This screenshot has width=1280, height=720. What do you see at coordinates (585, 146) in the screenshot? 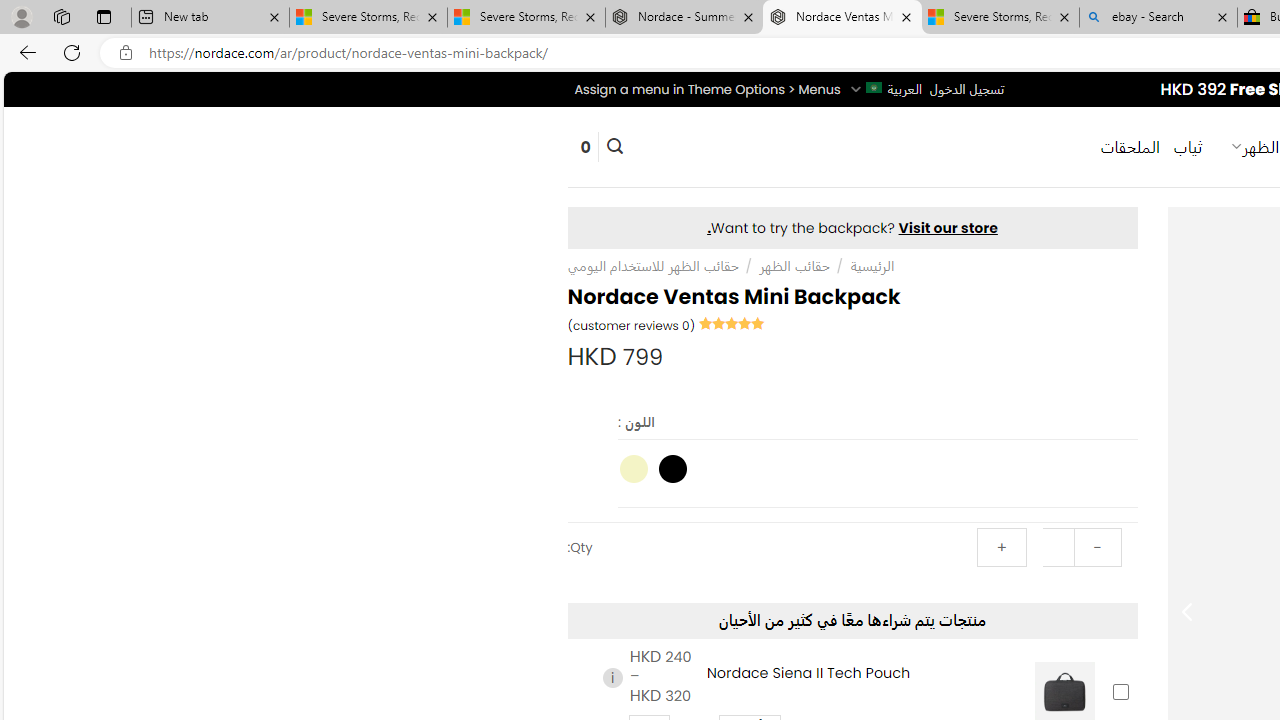
I see ` 0` at bounding box center [585, 146].